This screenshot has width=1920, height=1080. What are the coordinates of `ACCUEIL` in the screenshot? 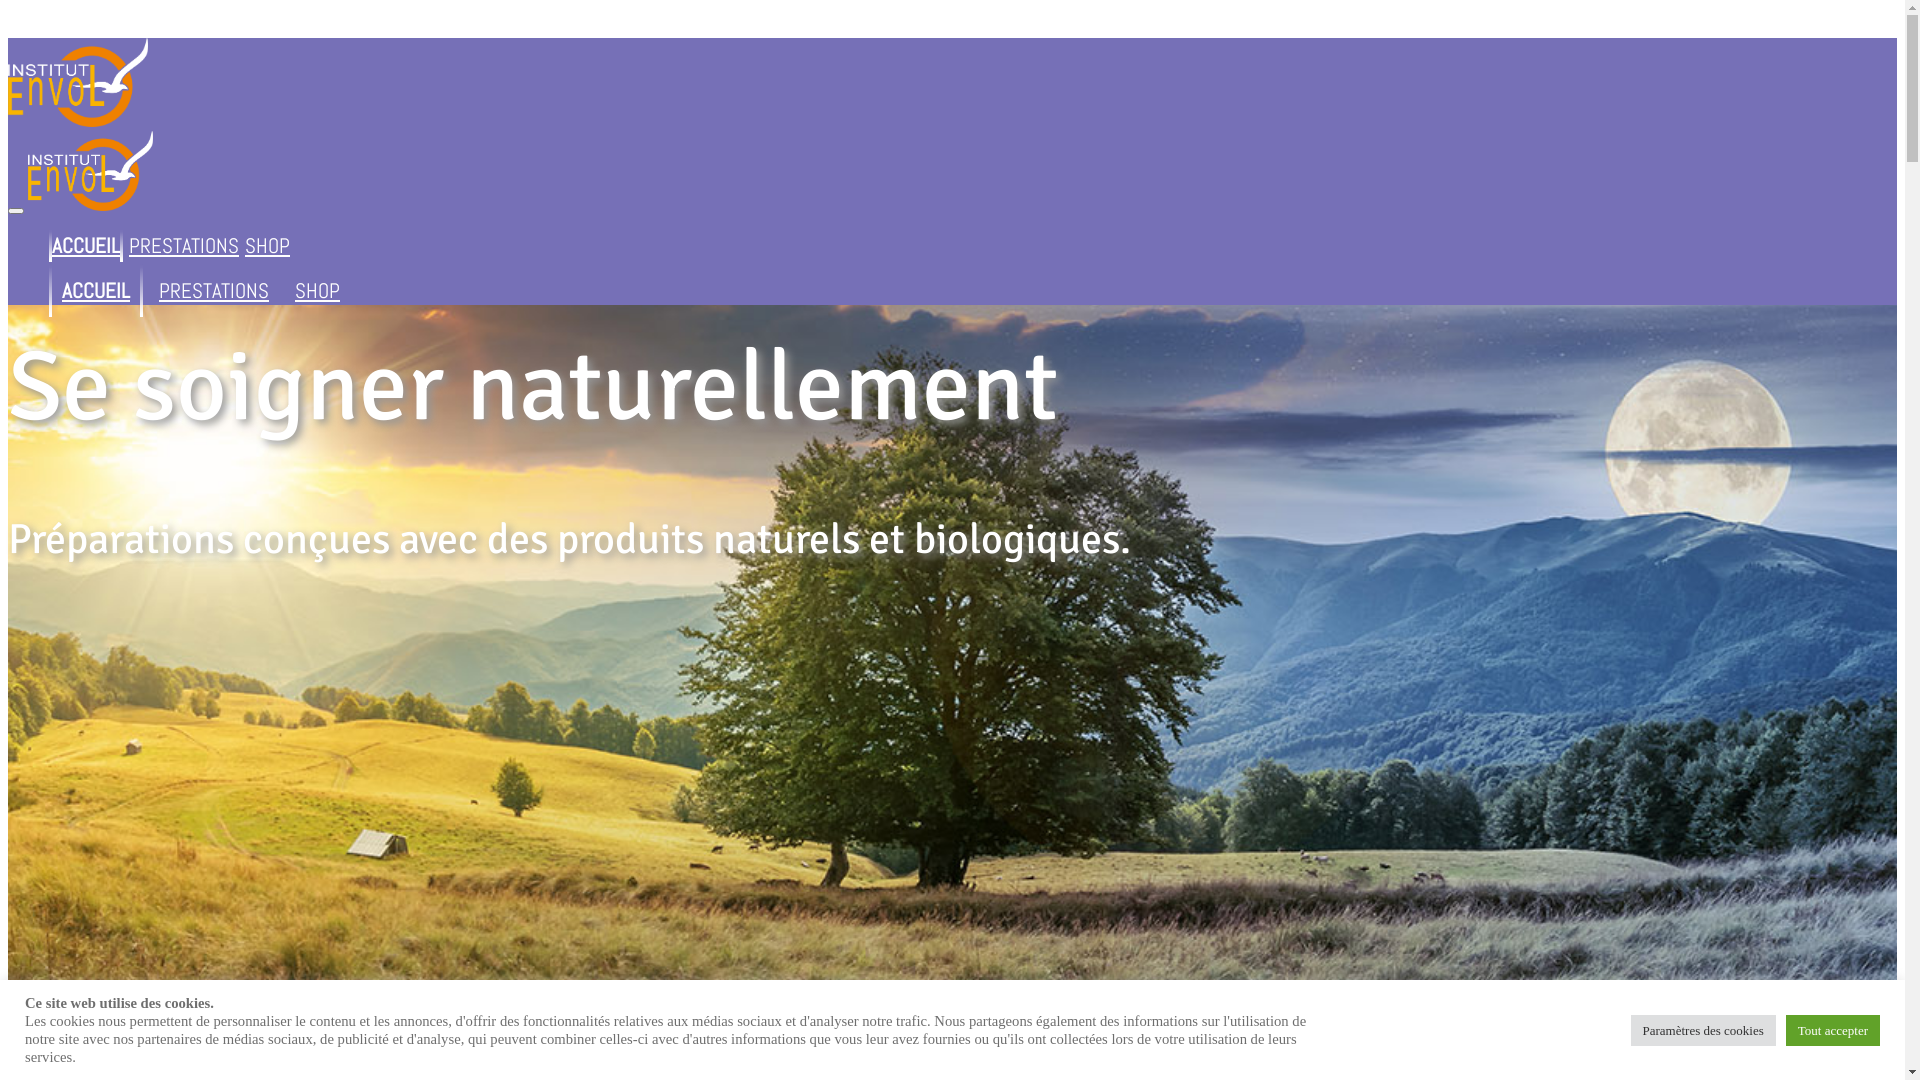 It's located at (96, 290).